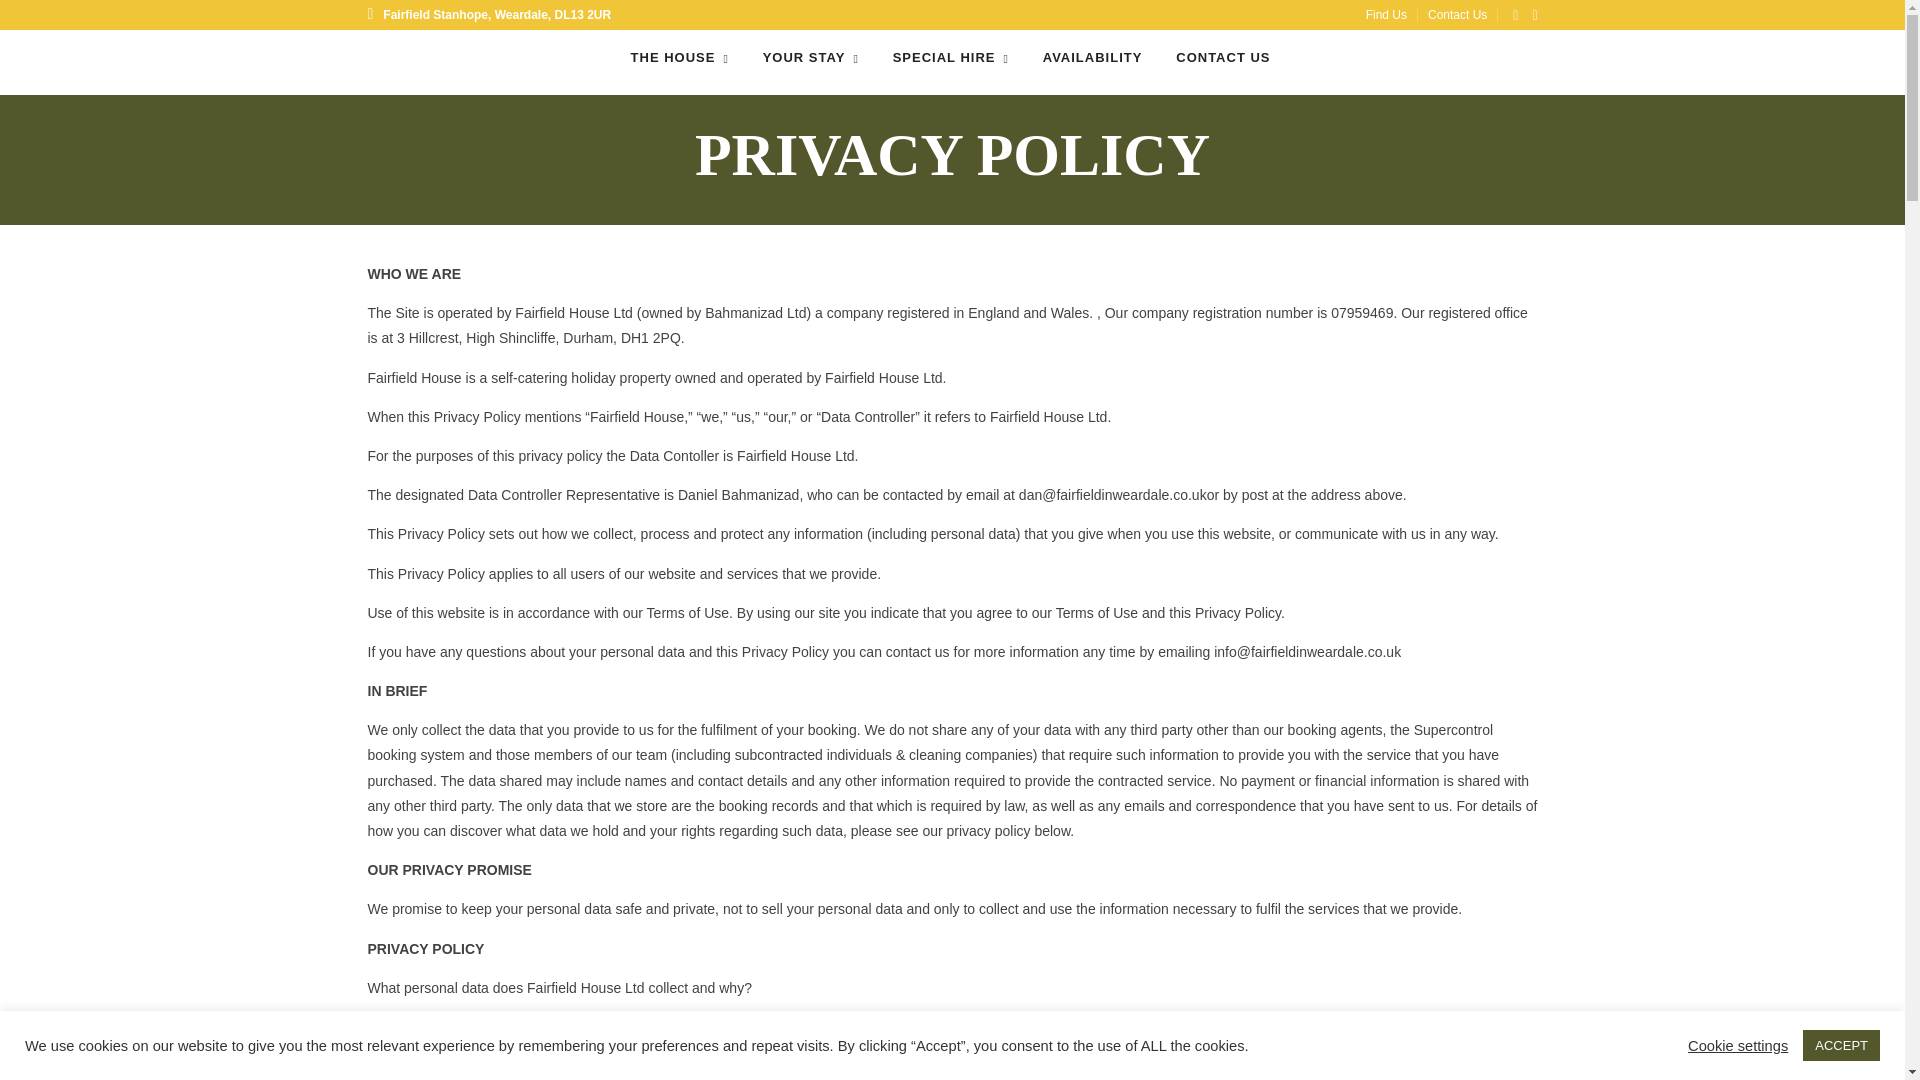 This screenshot has height=1080, width=1920. Describe the element at coordinates (680, 58) in the screenshot. I see `THE HOUSE` at that location.